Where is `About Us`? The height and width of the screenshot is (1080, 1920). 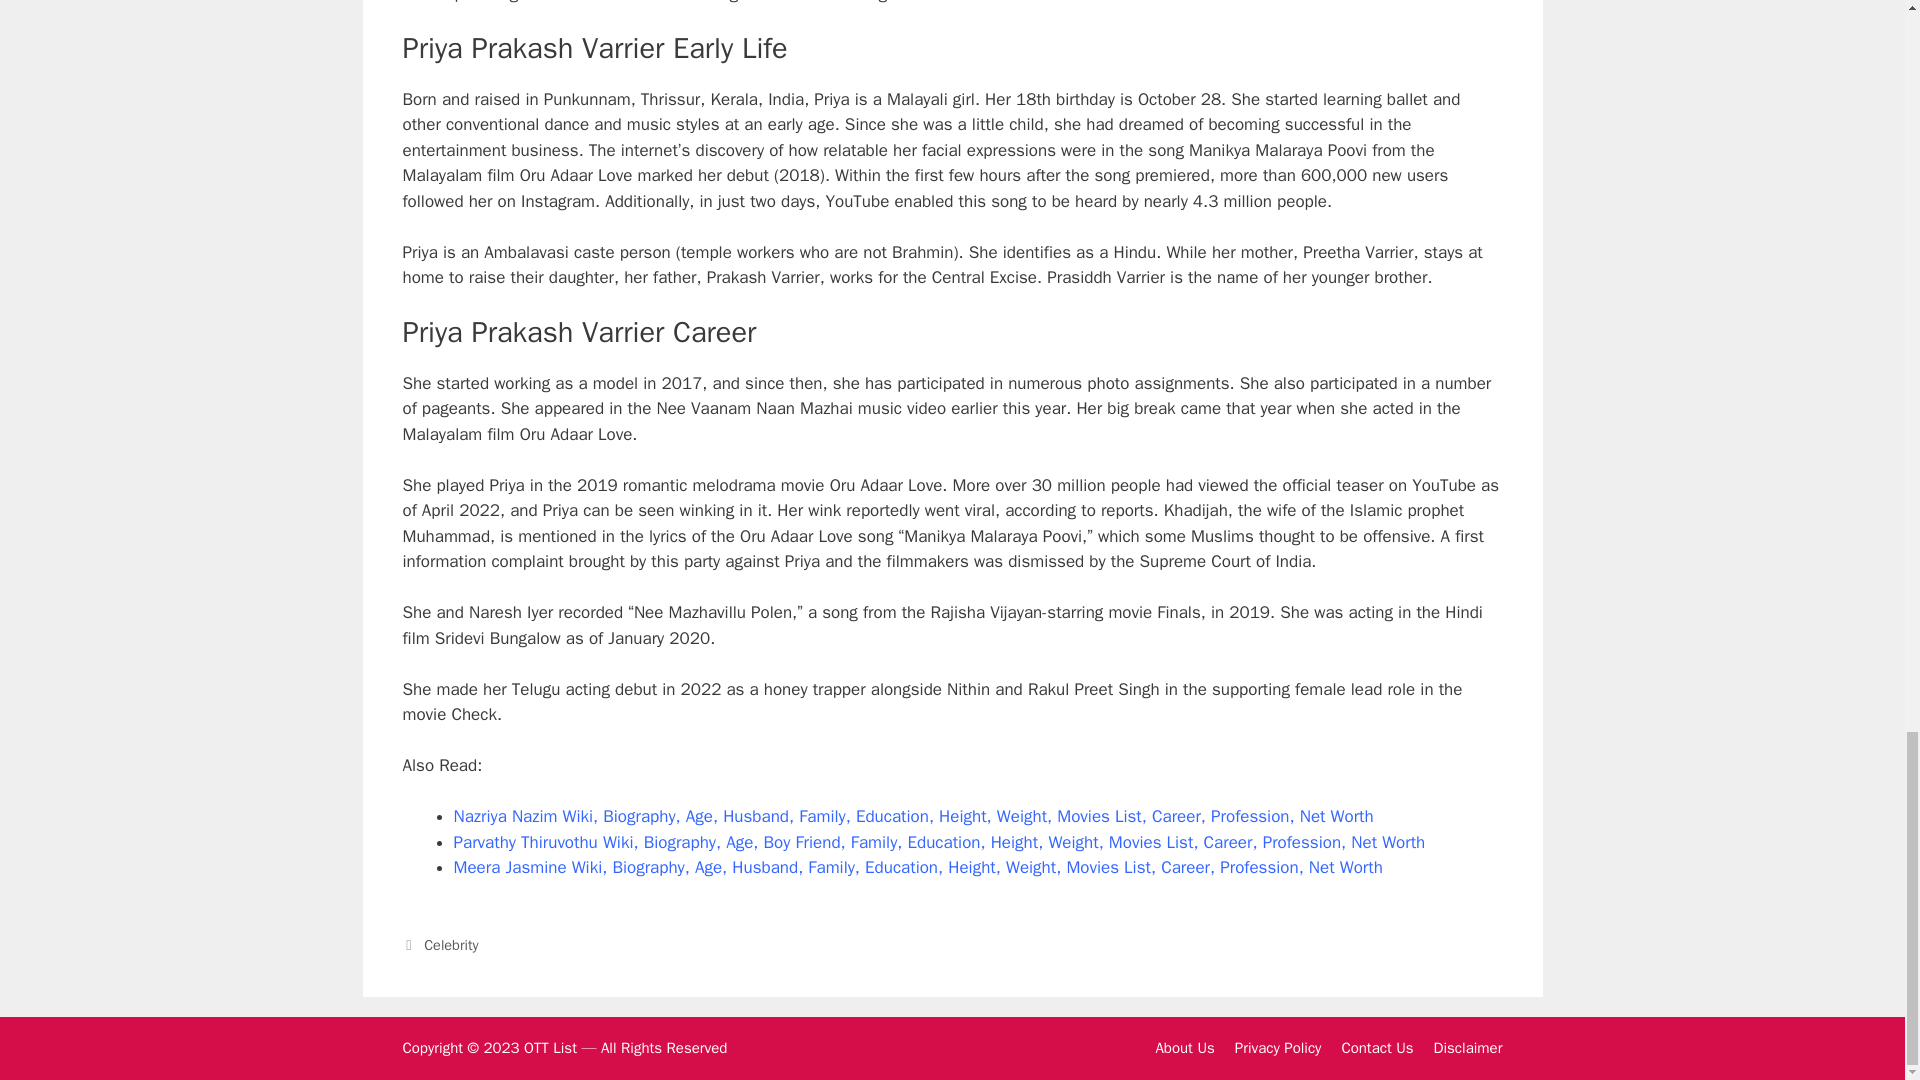
About Us is located at coordinates (1184, 1048).